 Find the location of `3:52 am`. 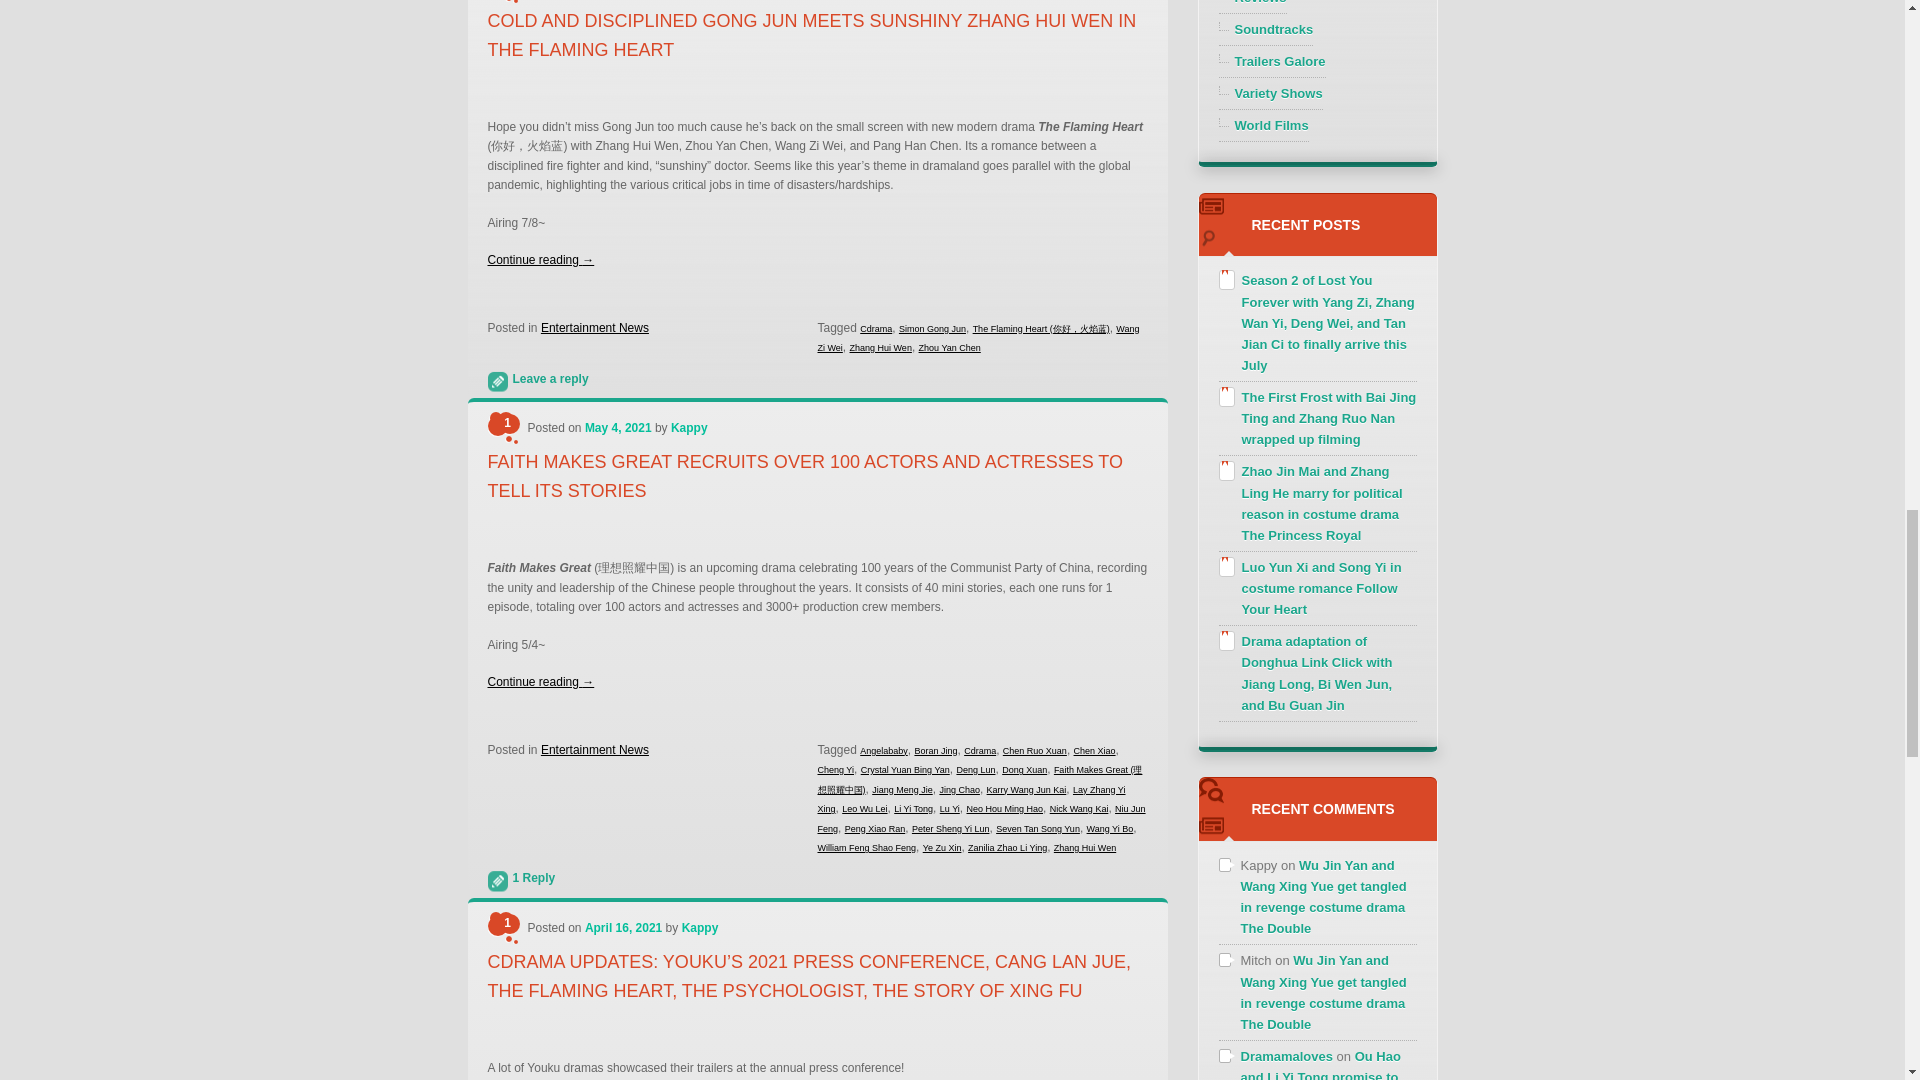

3:52 am is located at coordinates (618, 428).